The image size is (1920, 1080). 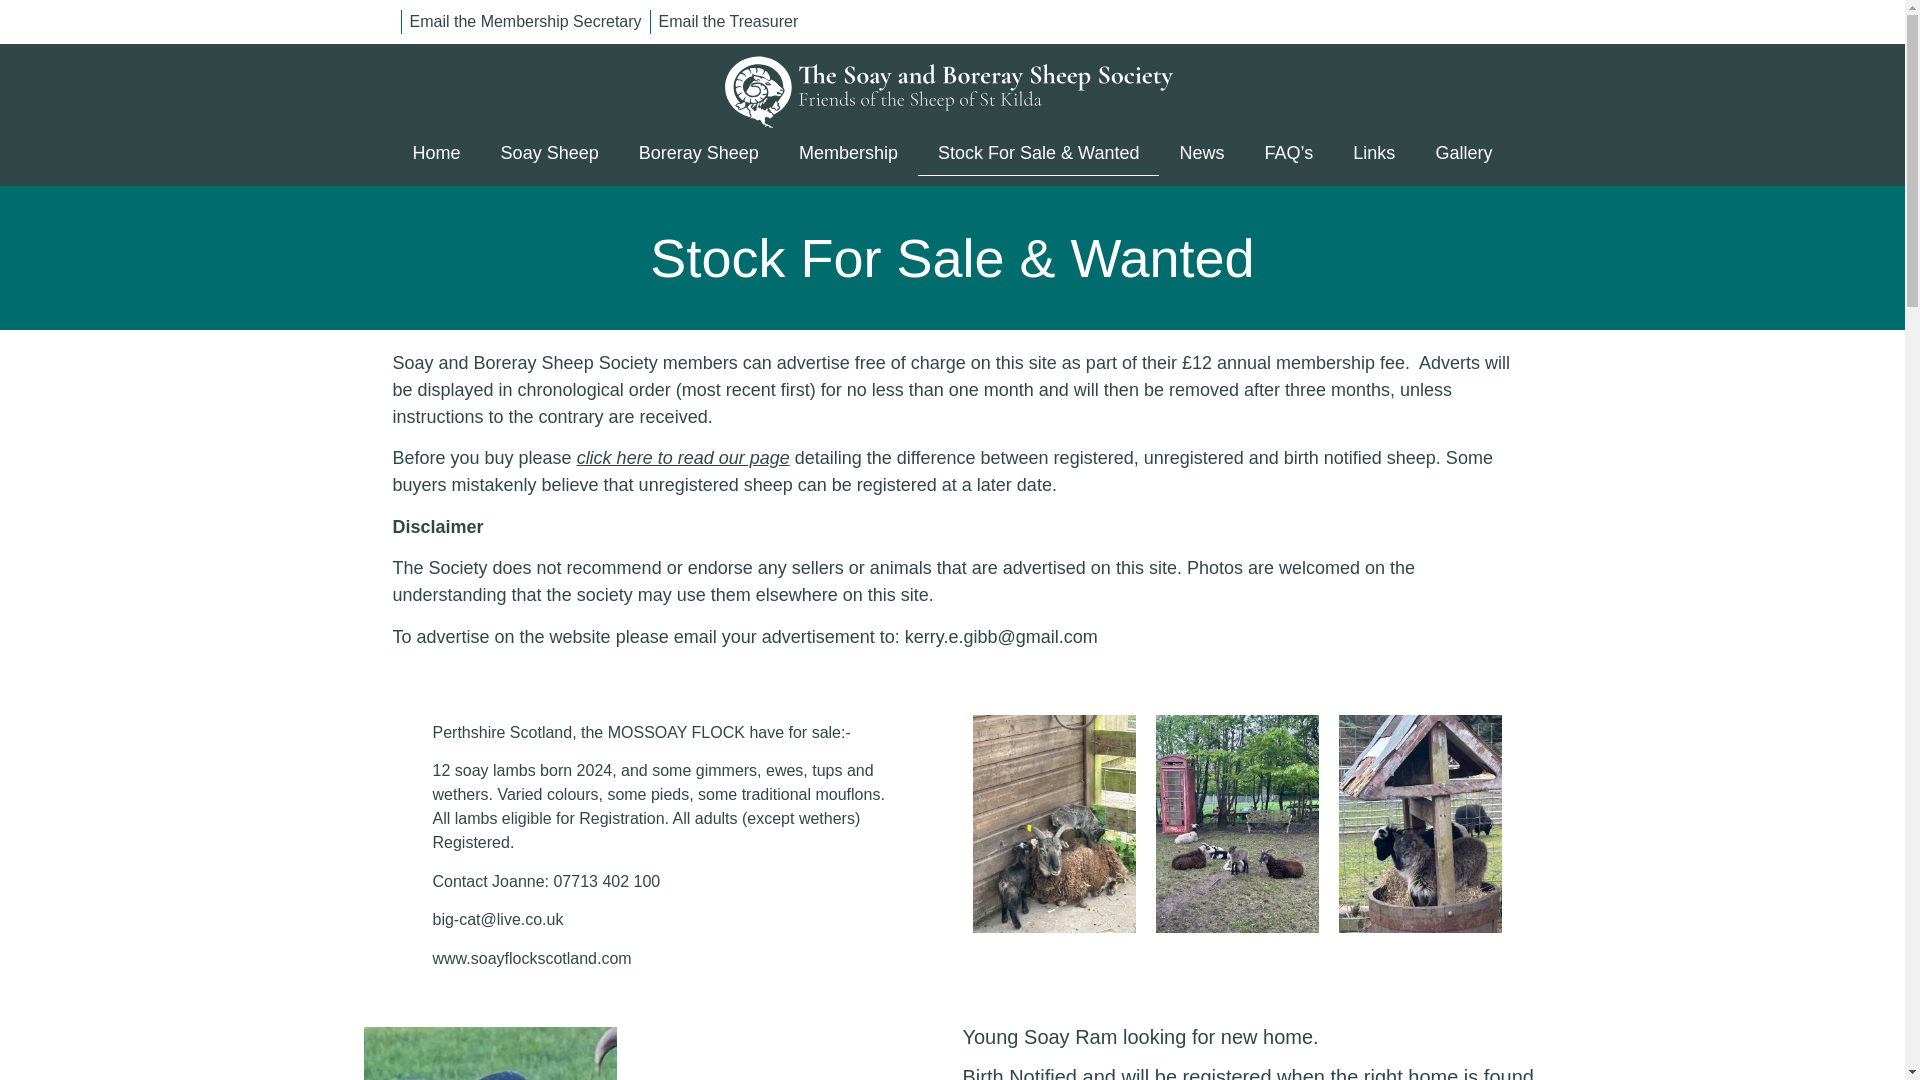 What do you see at coordinates (436, 152) in the screenshot?
I see `Home` at bounding box center [436, 152].